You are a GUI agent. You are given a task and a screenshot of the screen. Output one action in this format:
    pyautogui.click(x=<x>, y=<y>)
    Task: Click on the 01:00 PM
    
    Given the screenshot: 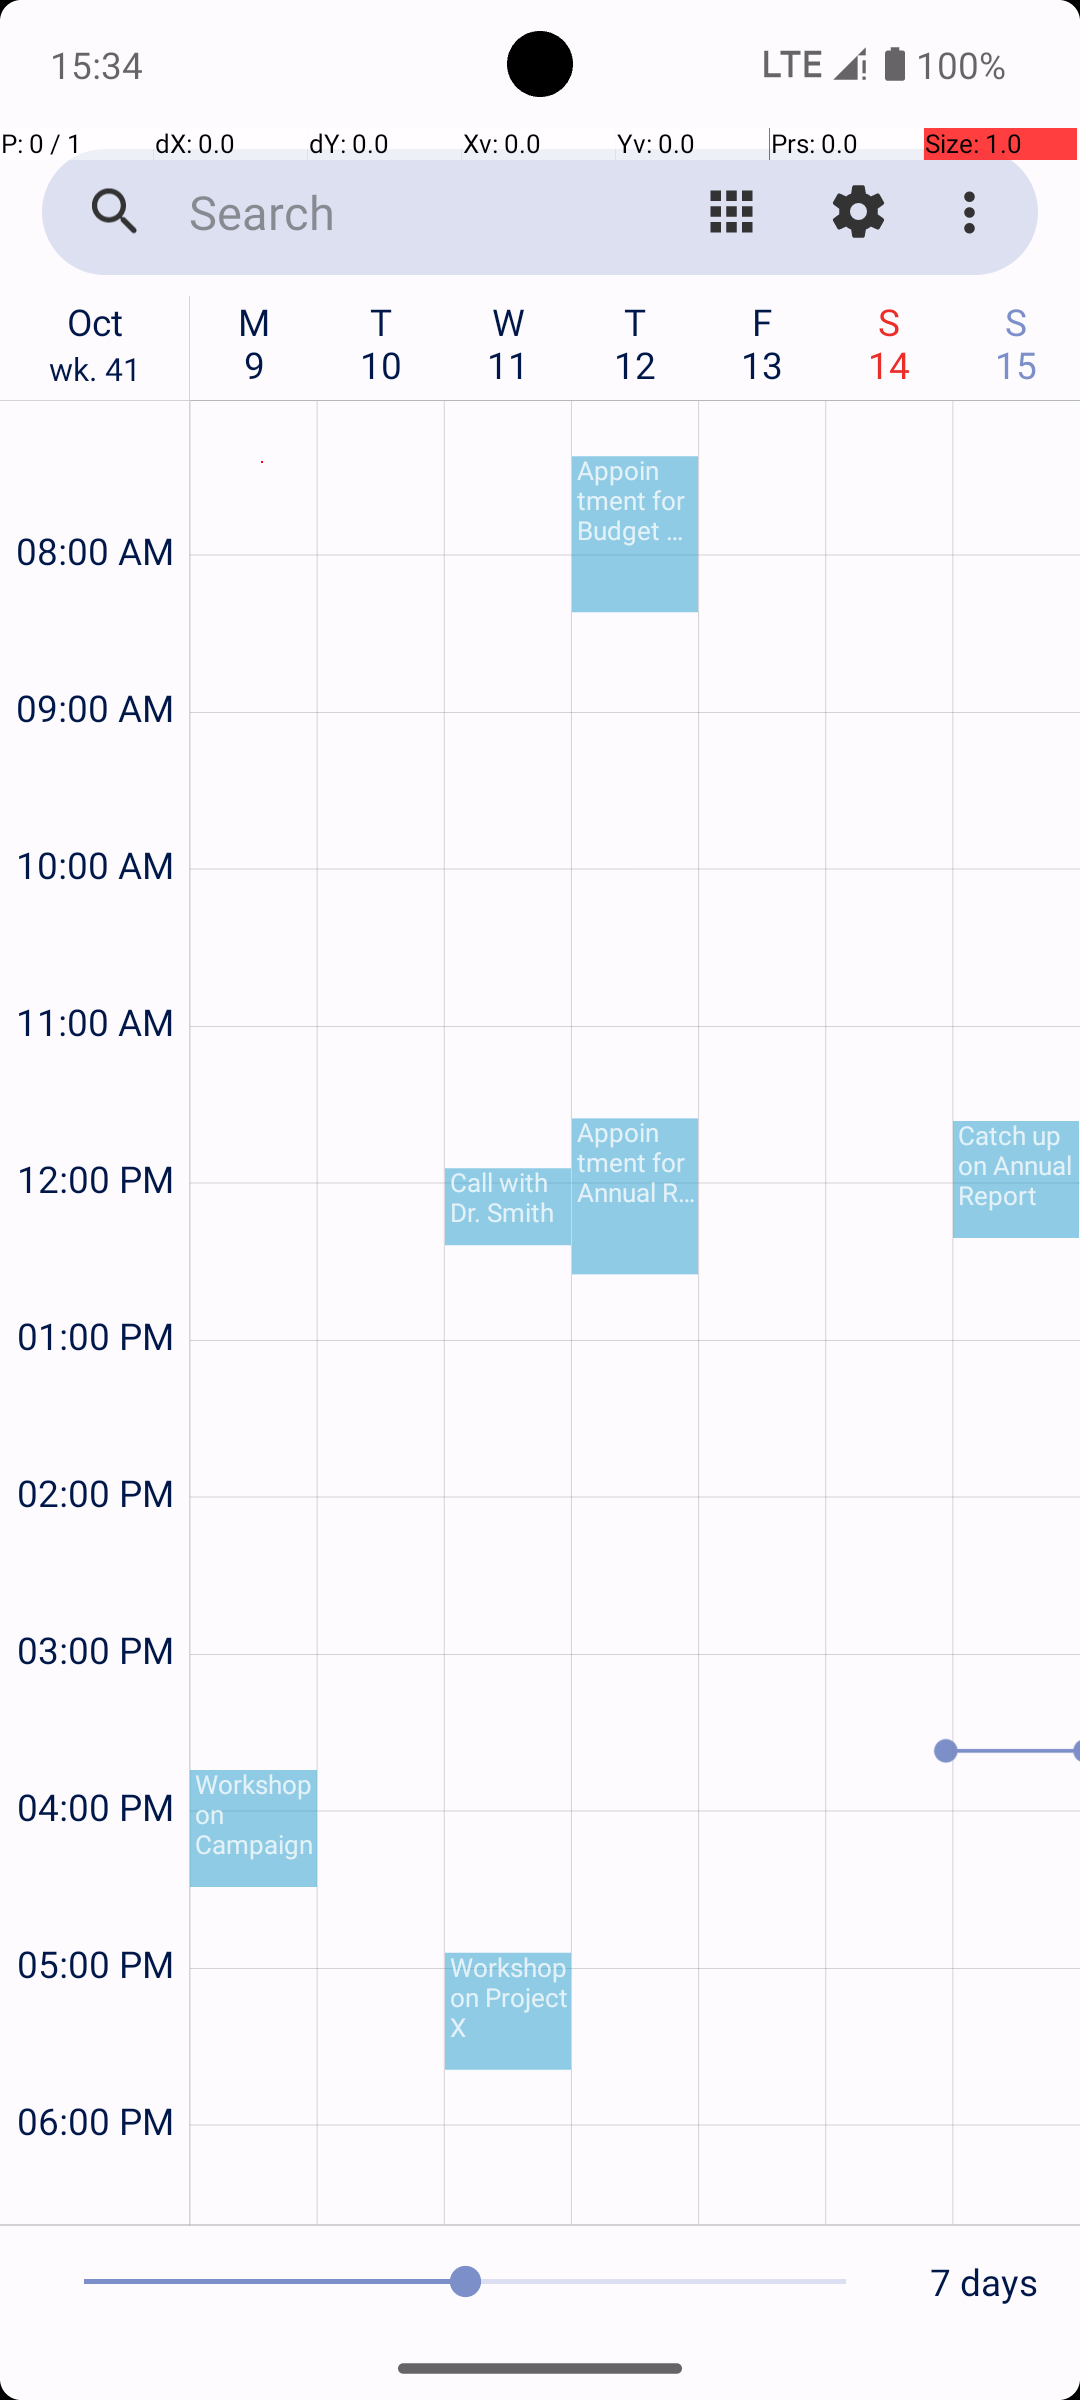 What is the action you would take?
    pyautogui.click(x=95, y=1282)
    